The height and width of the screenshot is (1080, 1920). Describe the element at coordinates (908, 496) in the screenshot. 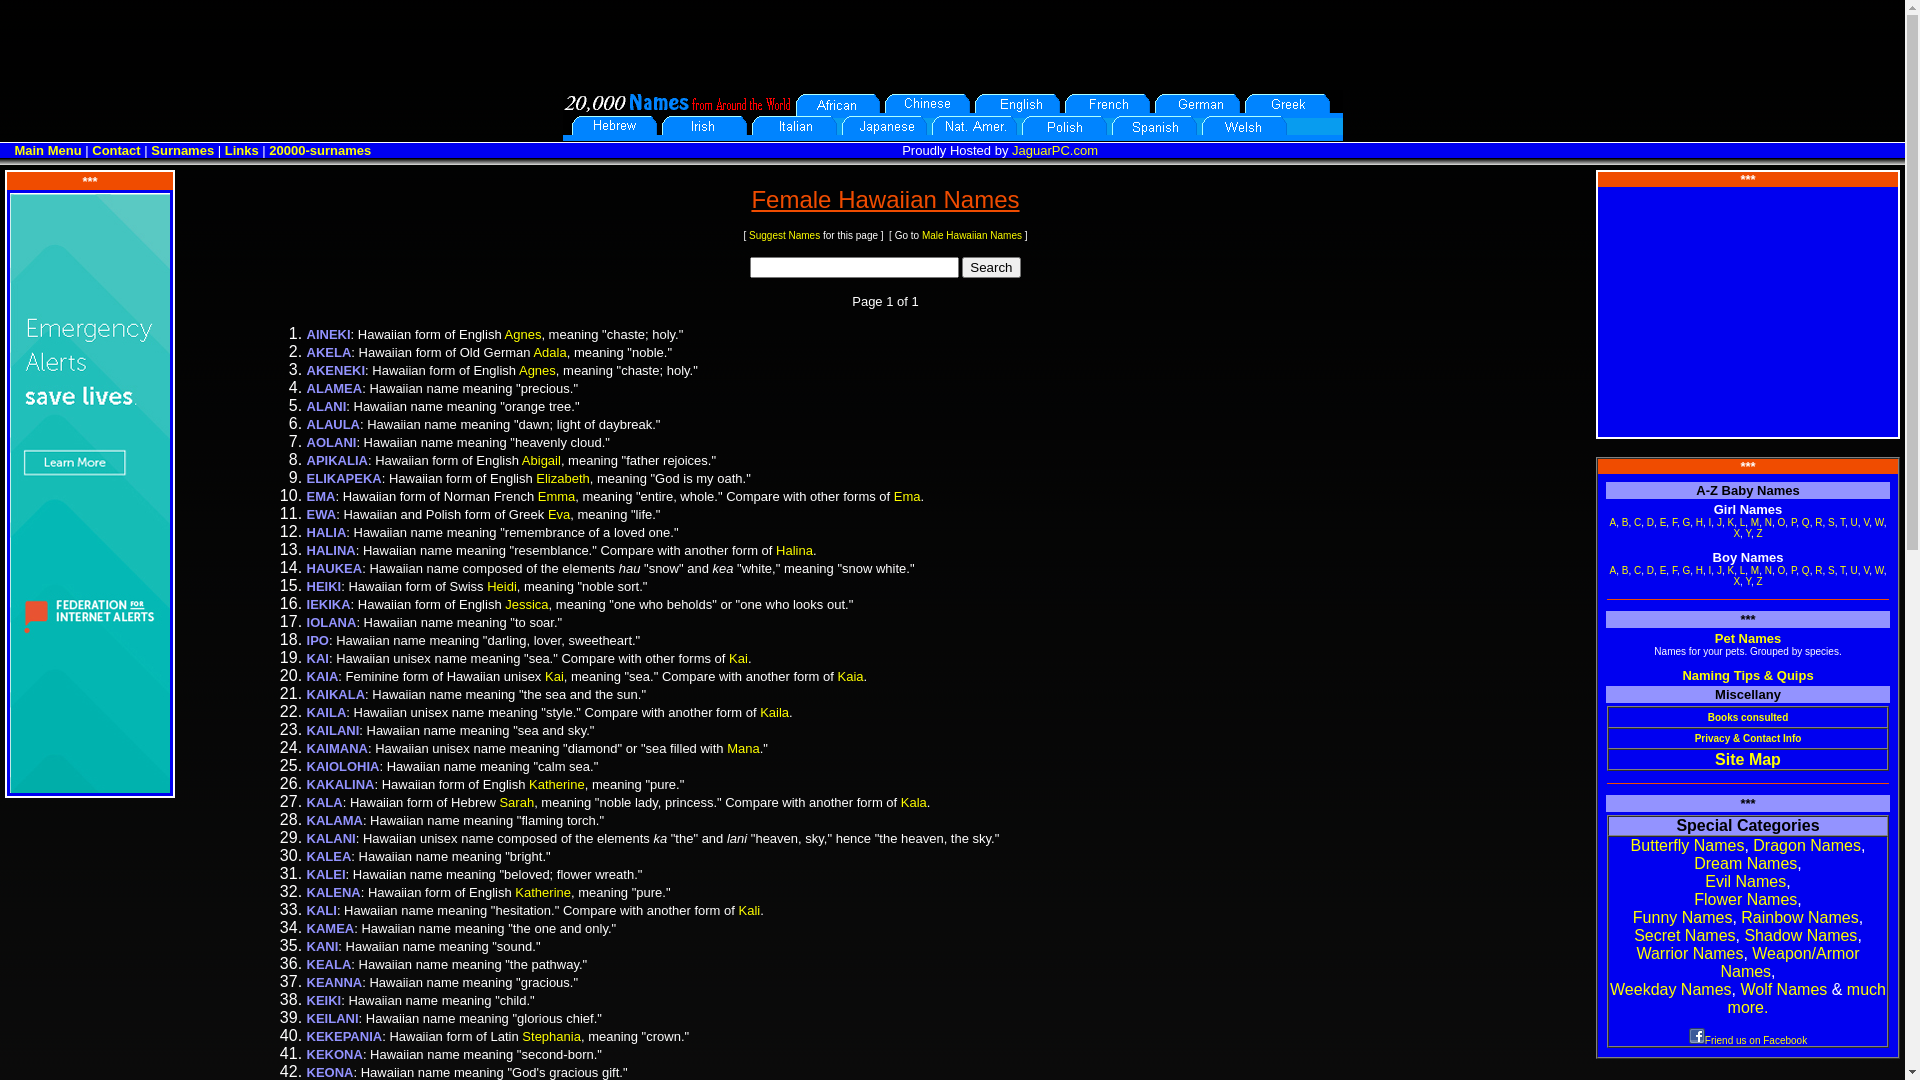

I see `Ema` at that location.